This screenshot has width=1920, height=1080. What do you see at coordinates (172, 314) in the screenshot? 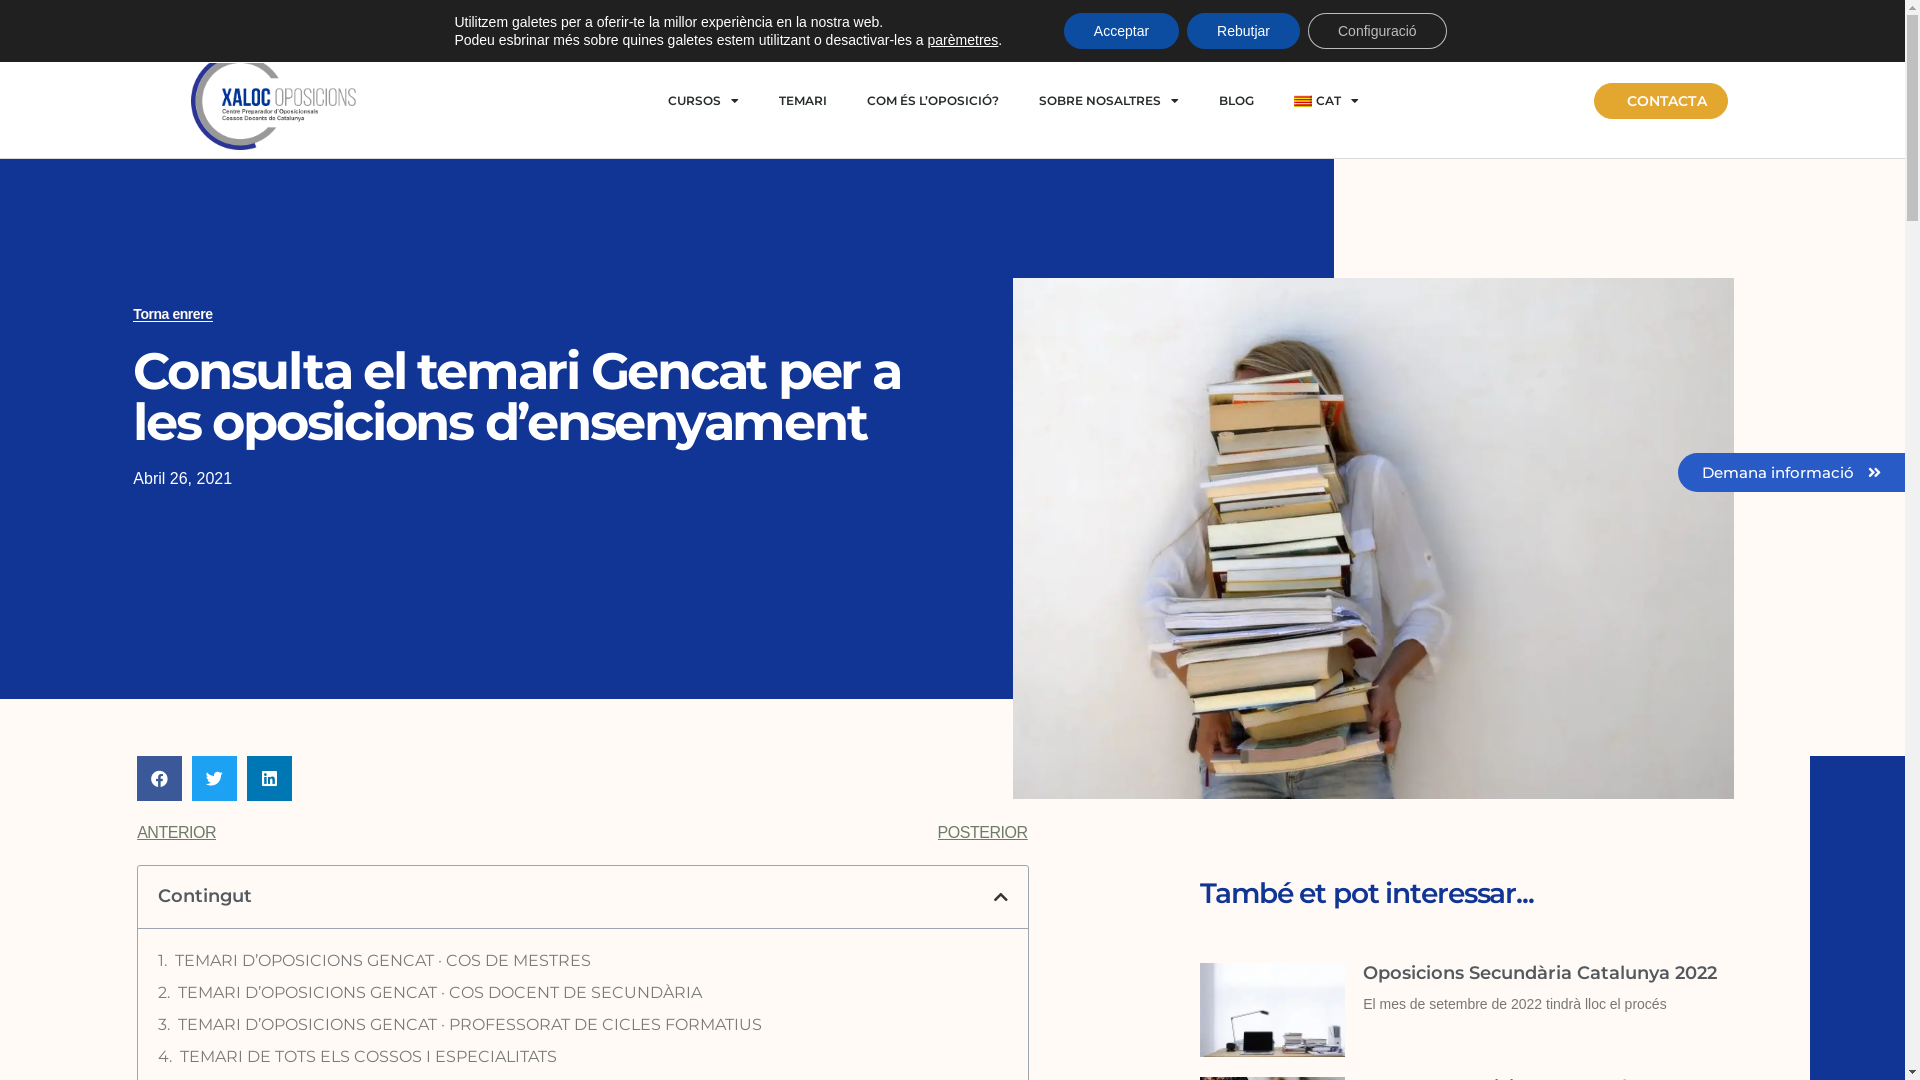
I see `Torna enrere` at bounding box center [172, 314].